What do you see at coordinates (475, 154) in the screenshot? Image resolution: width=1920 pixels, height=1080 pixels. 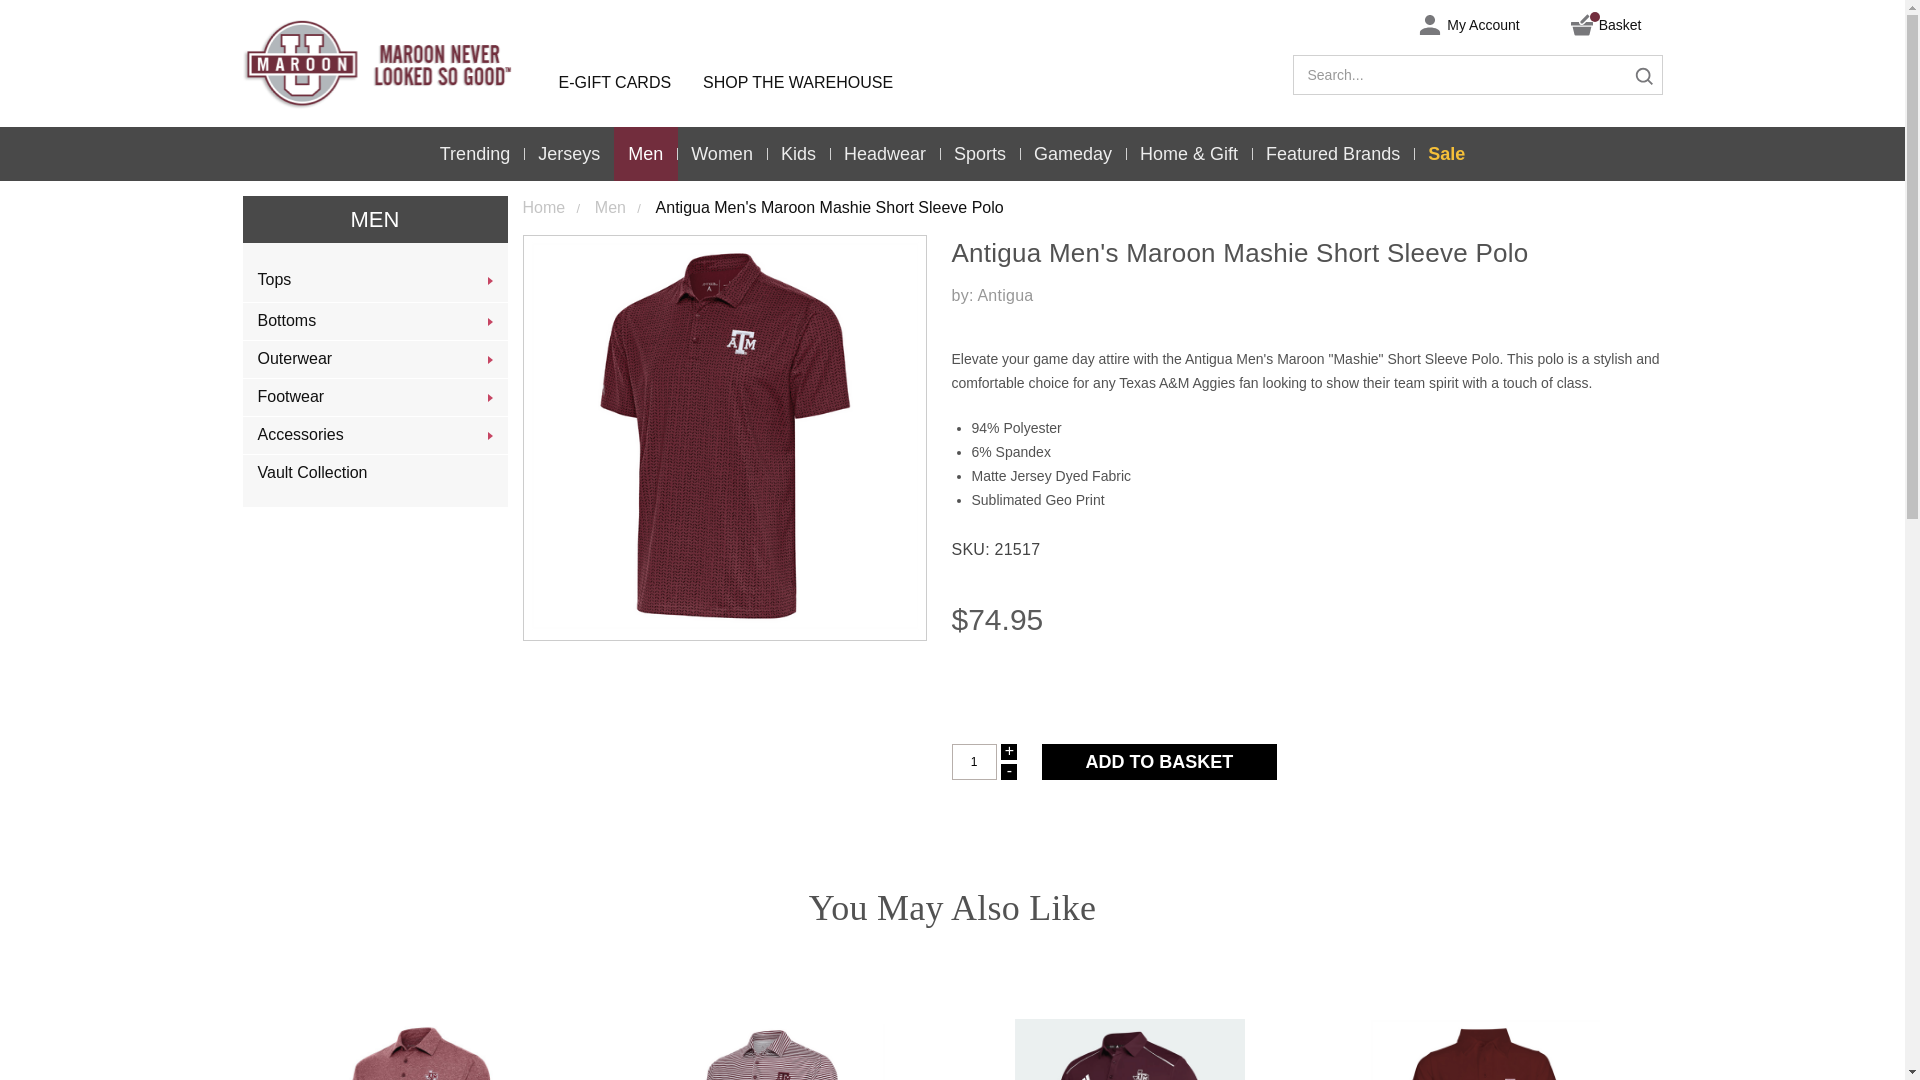 I see `Trending` at bounding box center [475, 154].